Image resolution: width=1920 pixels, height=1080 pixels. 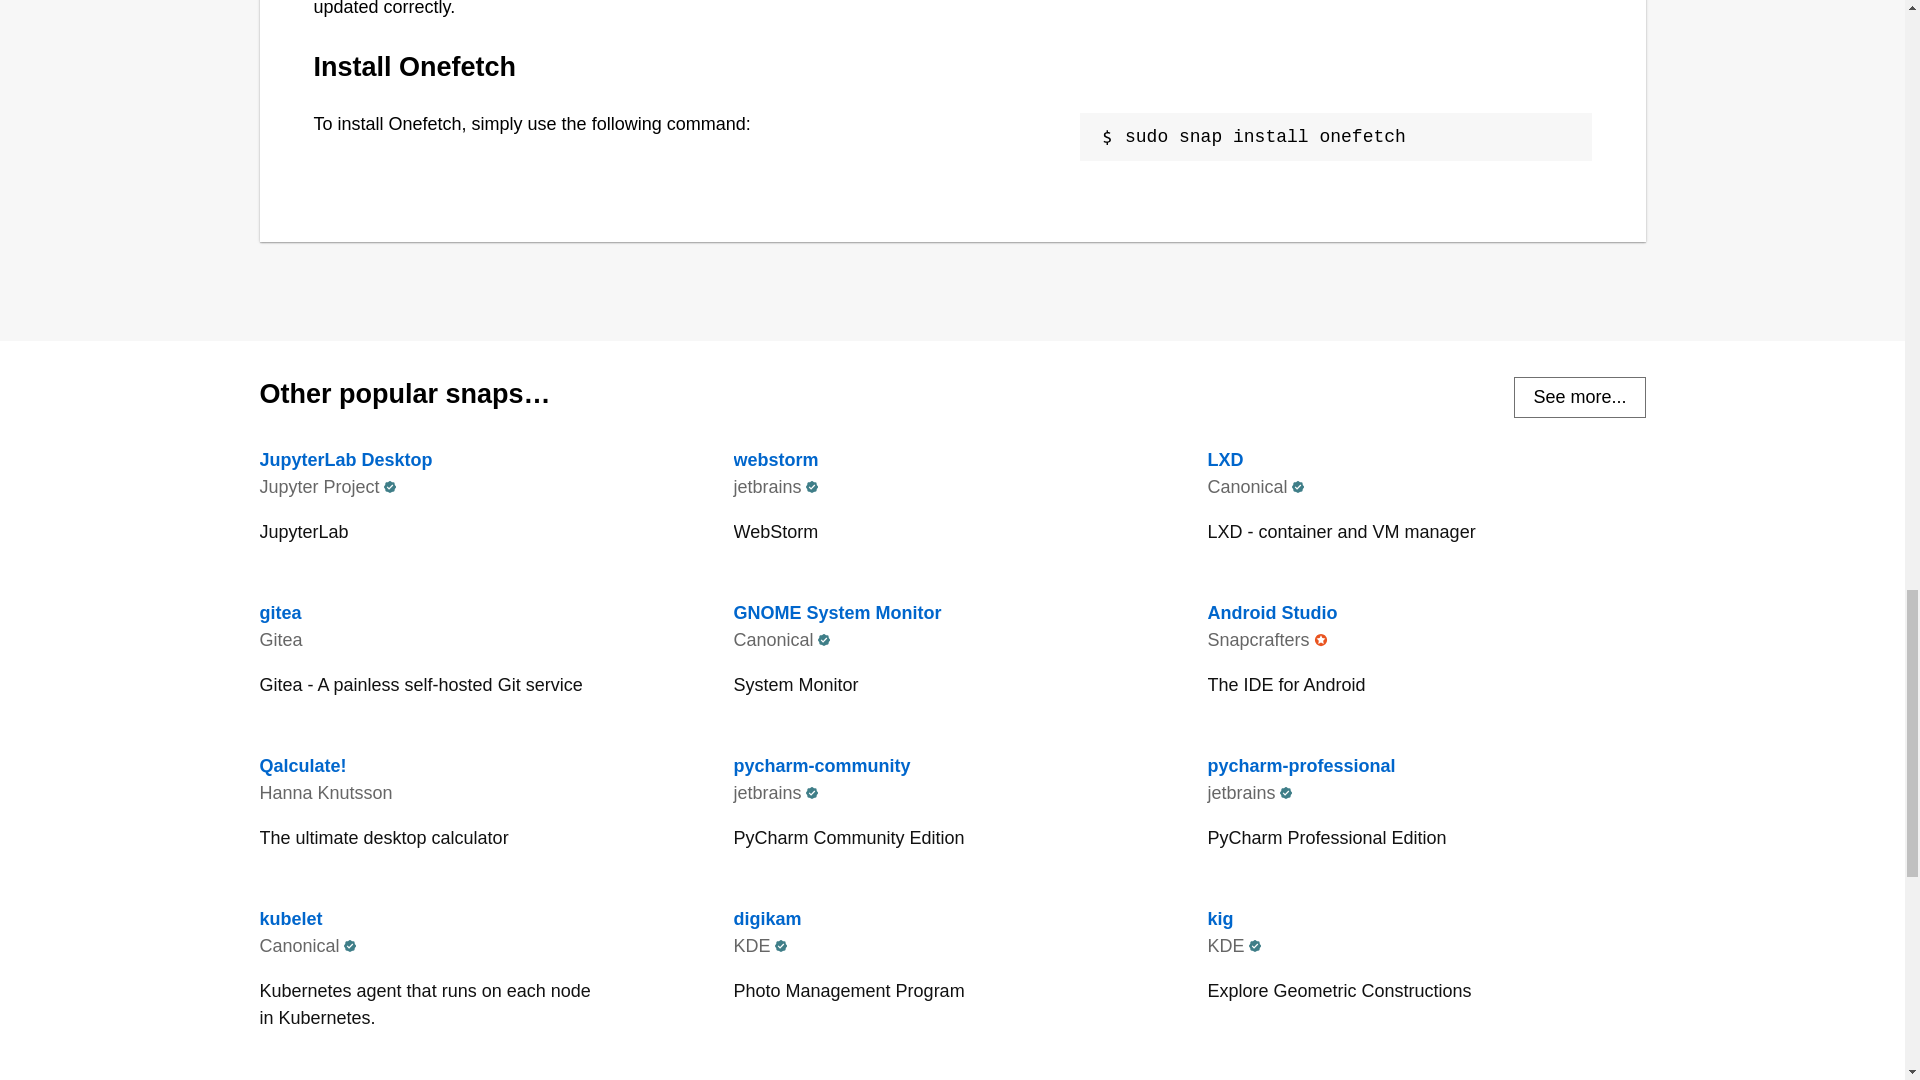 I want to click on See more..., so click(x=1426, y=502).